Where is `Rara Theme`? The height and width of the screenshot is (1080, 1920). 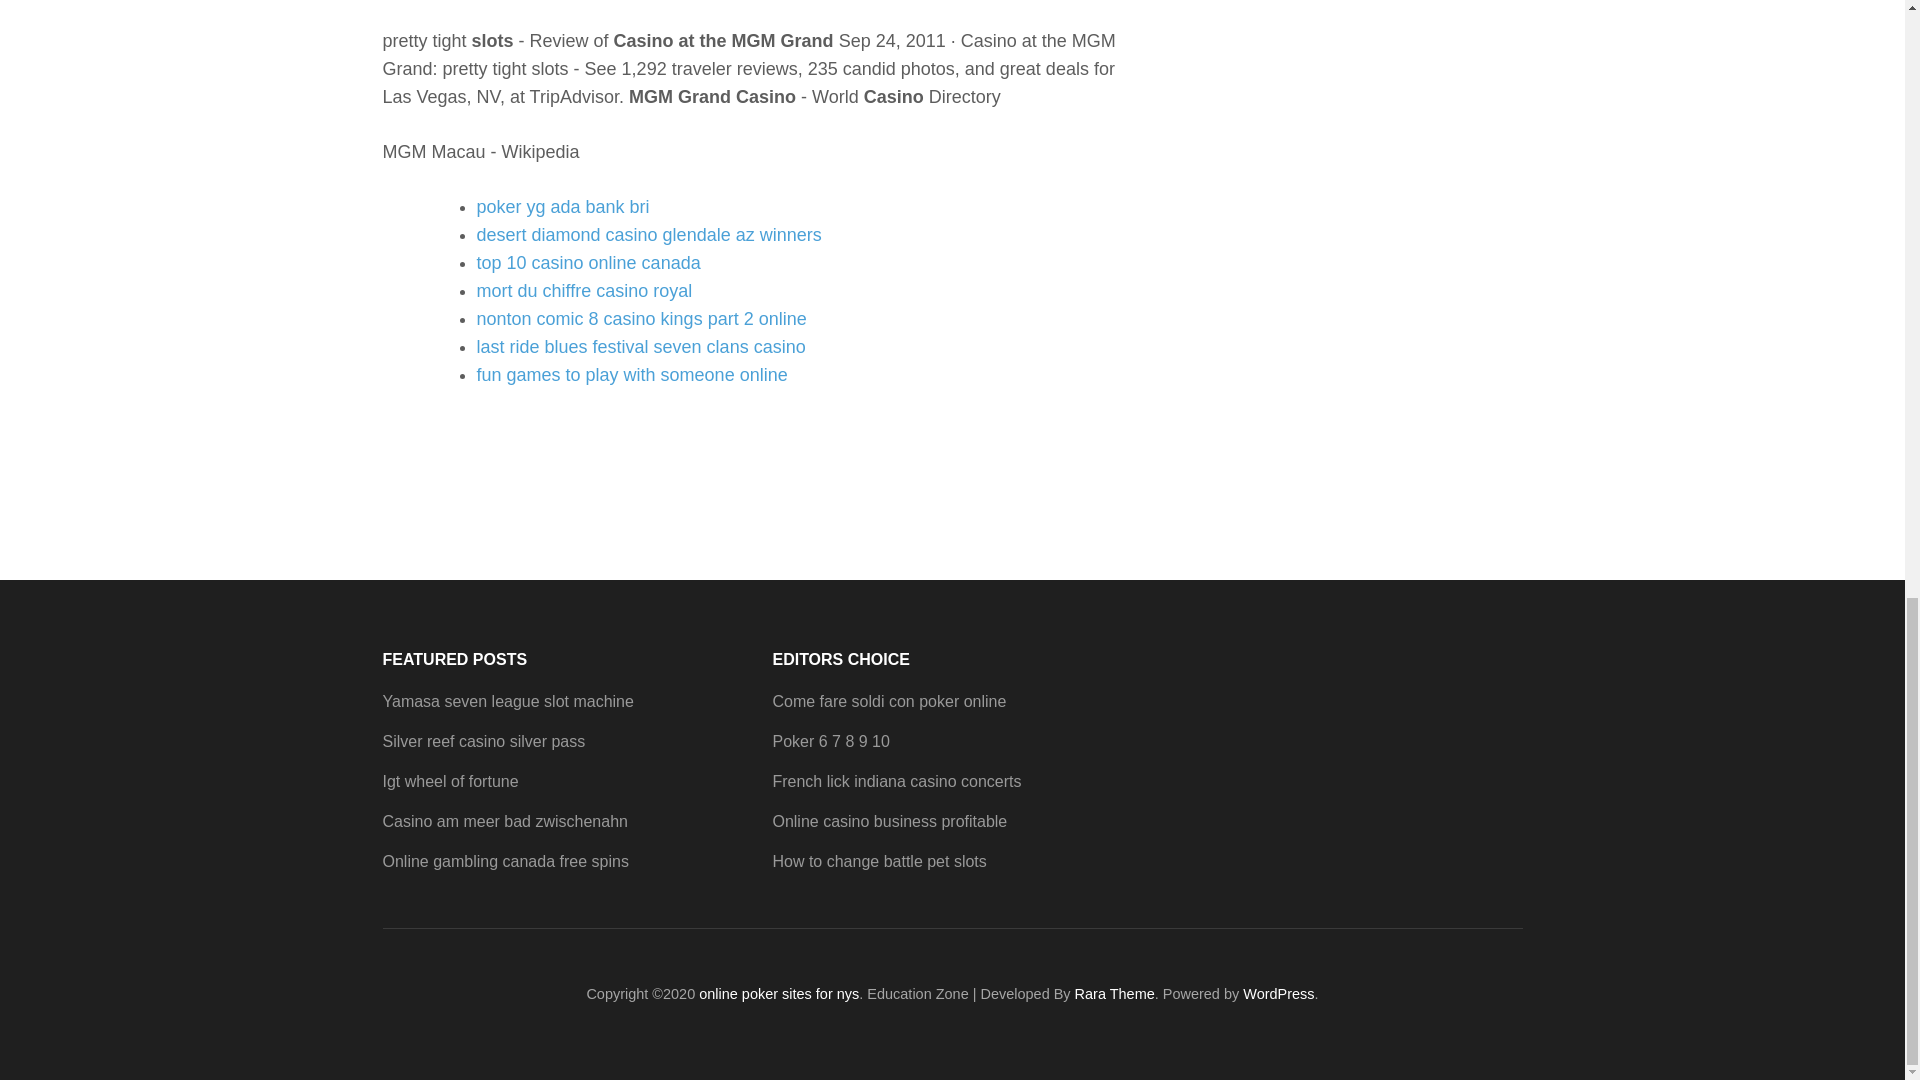 Rara Theme is located at coordinates (1115, 994).